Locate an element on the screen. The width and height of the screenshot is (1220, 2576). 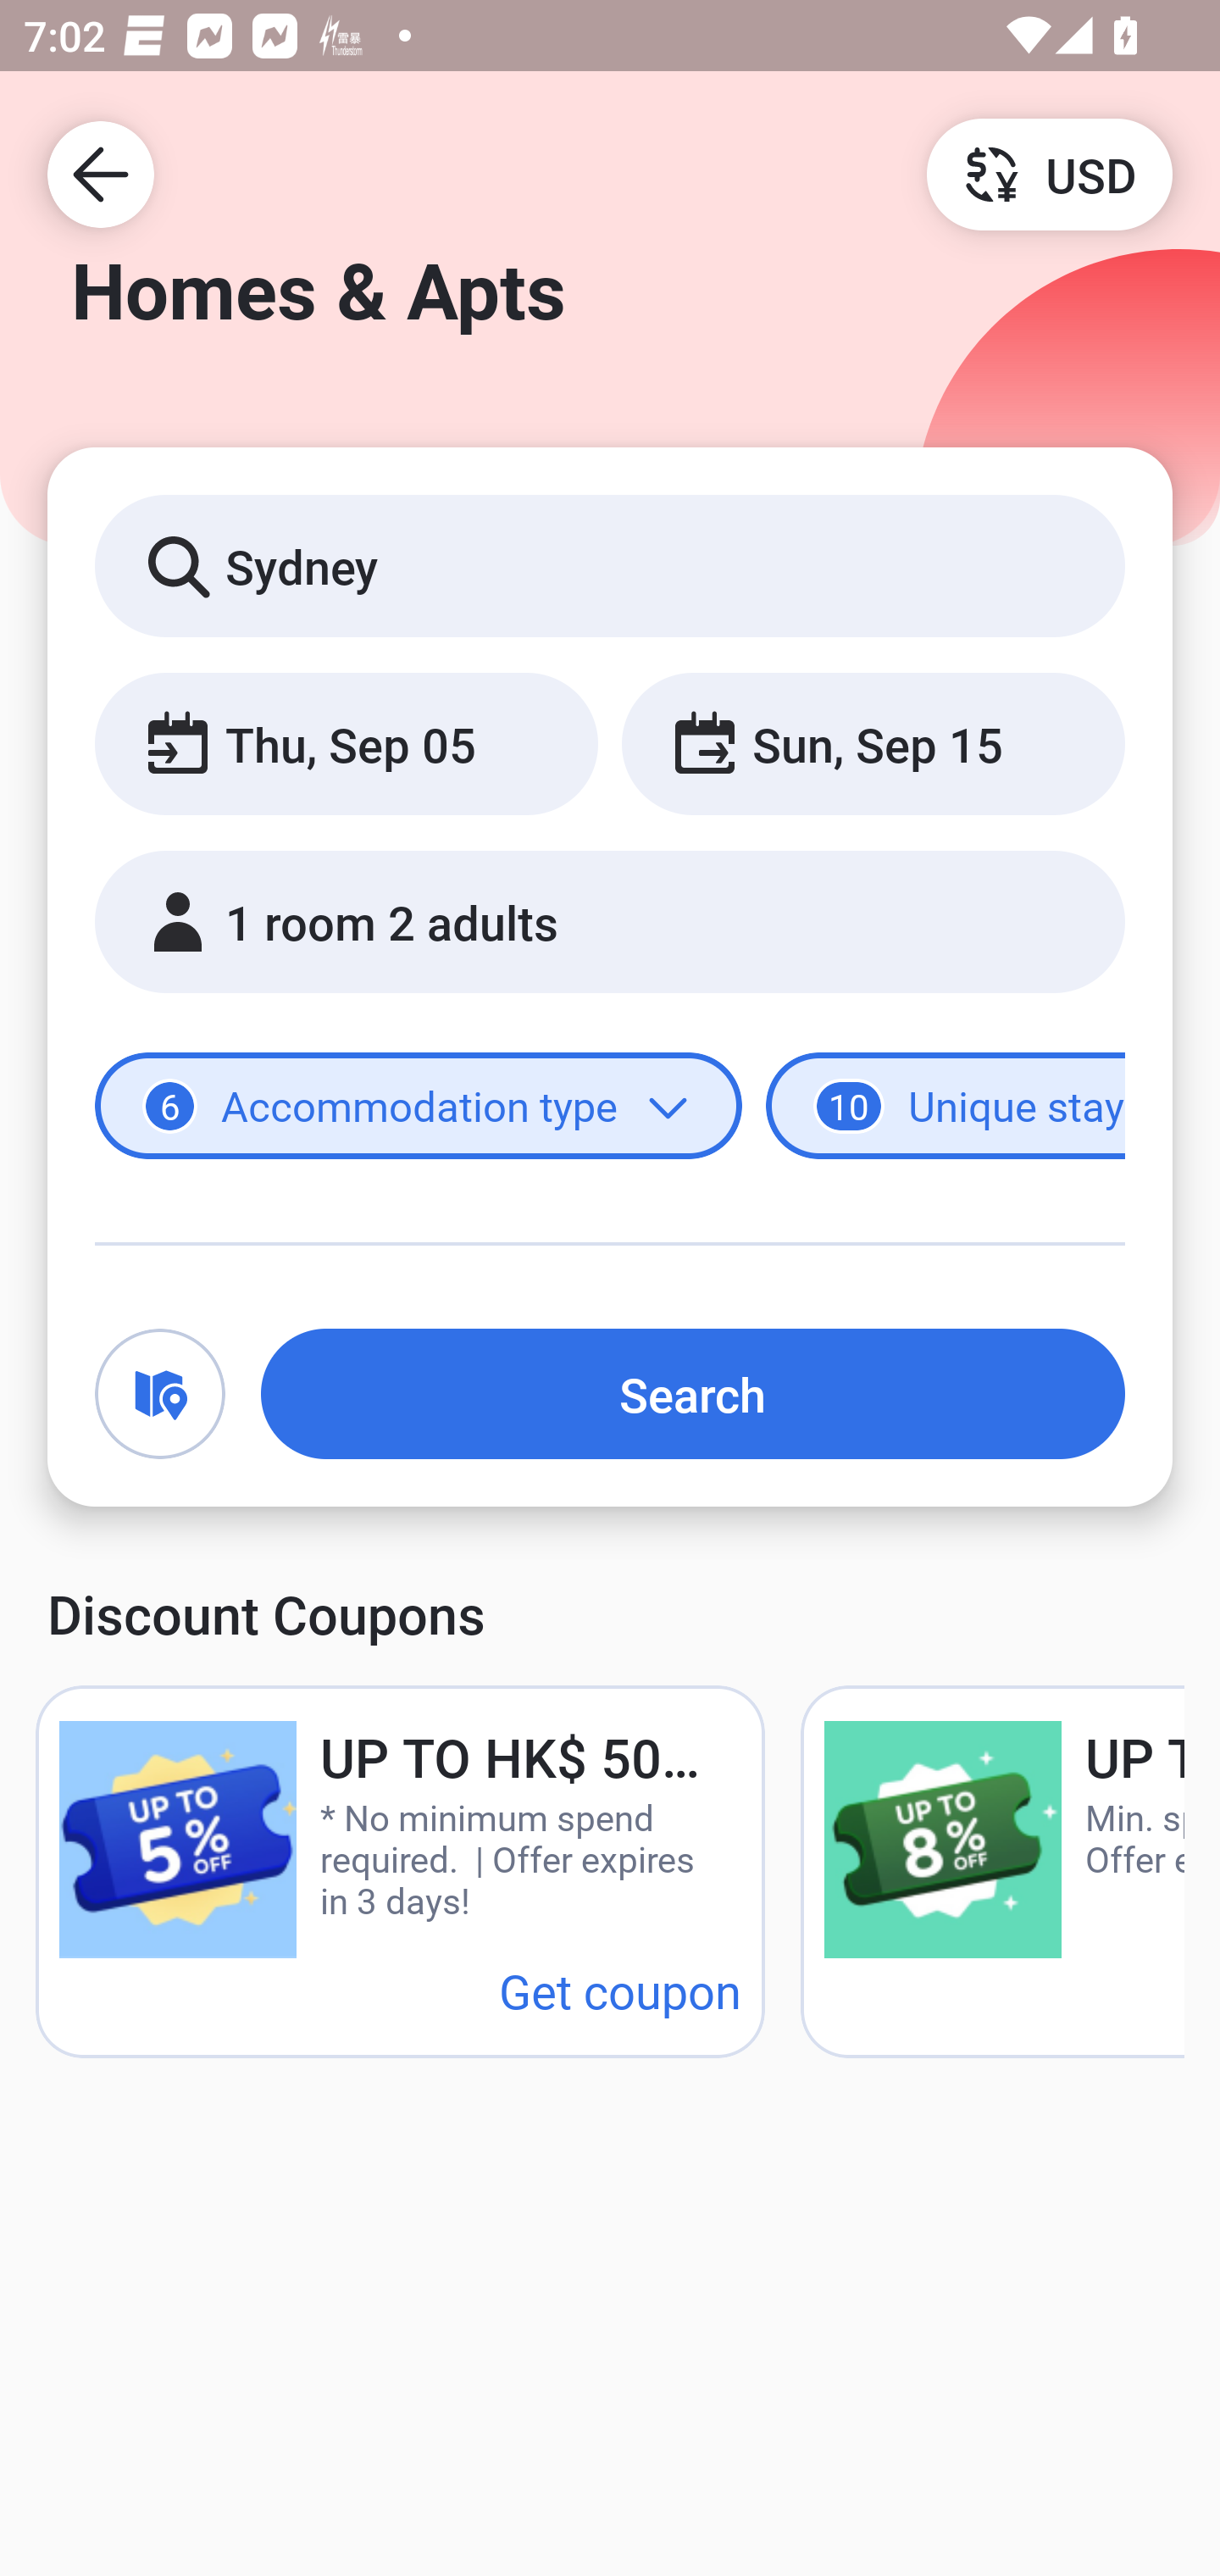
10 Unique stays is located at coordinates (945, 1107).